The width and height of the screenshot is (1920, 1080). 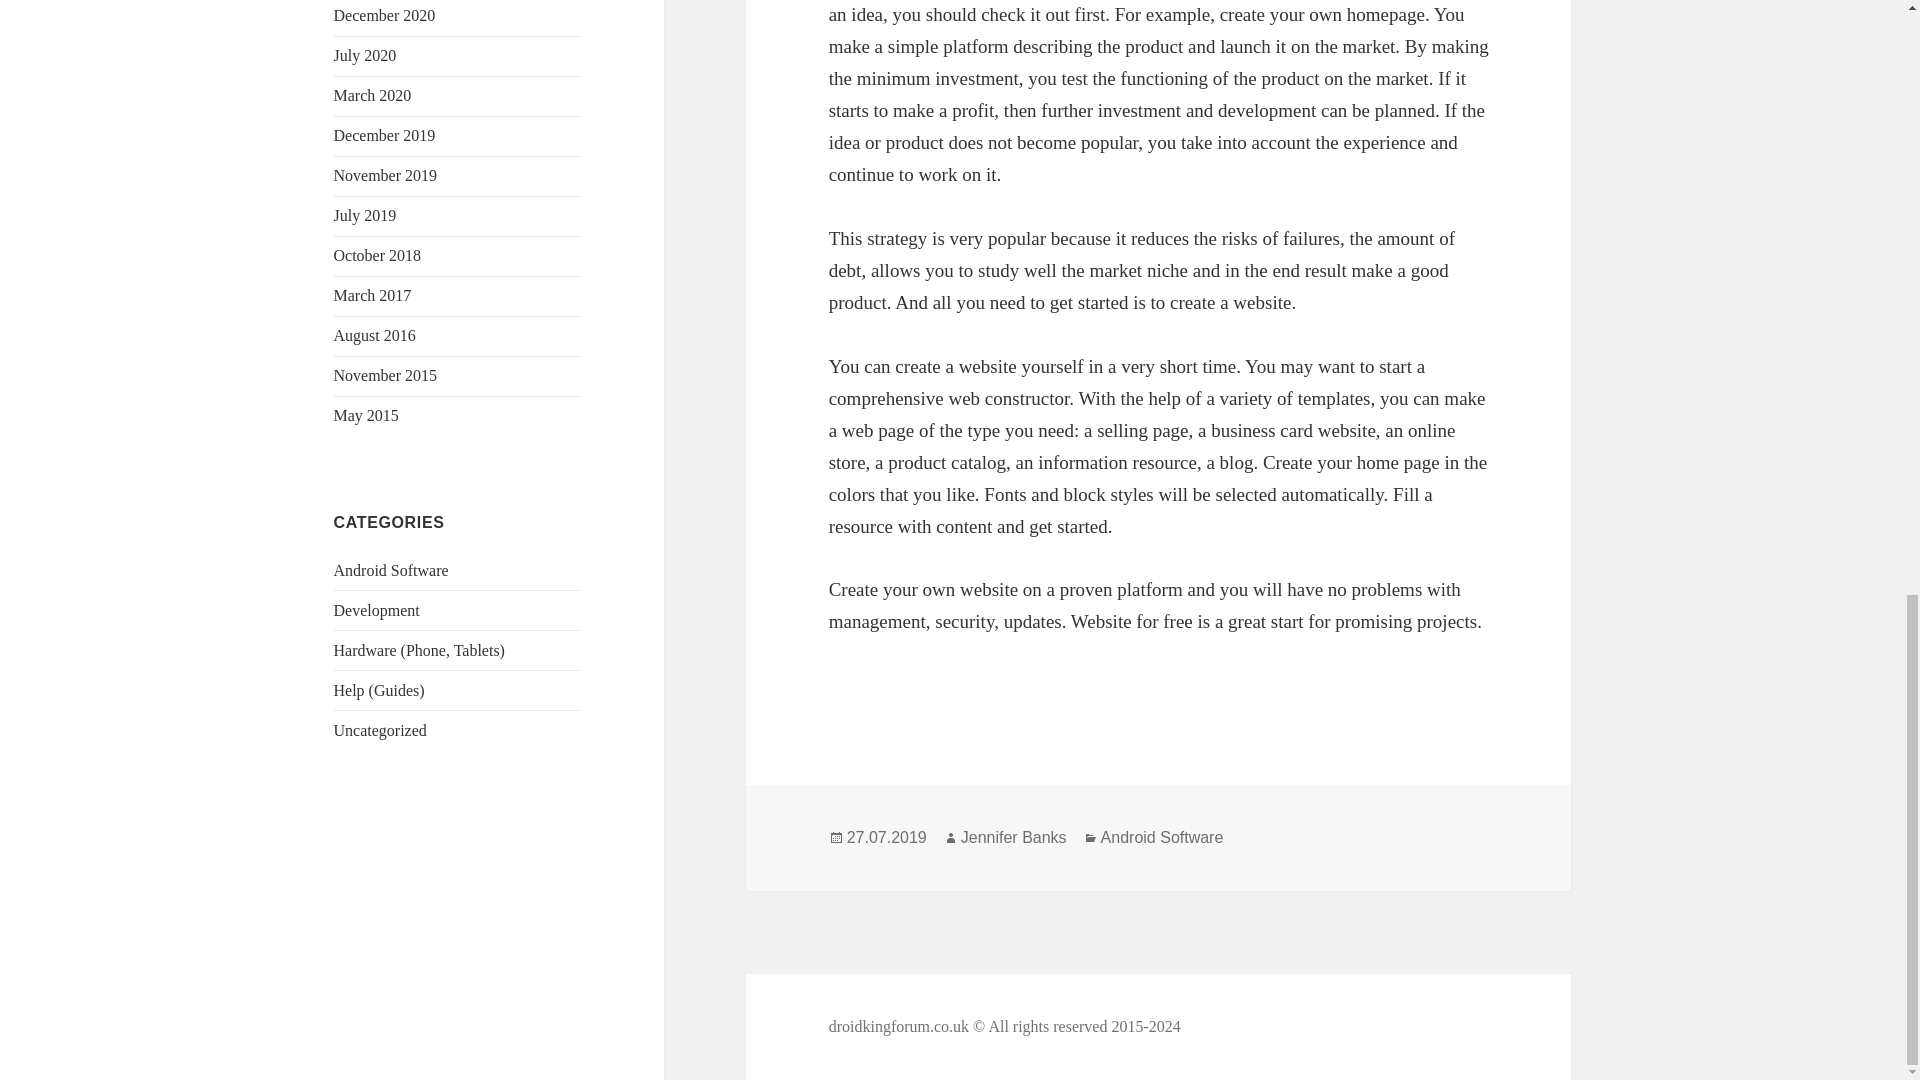 What do you see at coordinates (366, 416) in the screenshot?
I see `May 2015` at bounding box center [366, 416].